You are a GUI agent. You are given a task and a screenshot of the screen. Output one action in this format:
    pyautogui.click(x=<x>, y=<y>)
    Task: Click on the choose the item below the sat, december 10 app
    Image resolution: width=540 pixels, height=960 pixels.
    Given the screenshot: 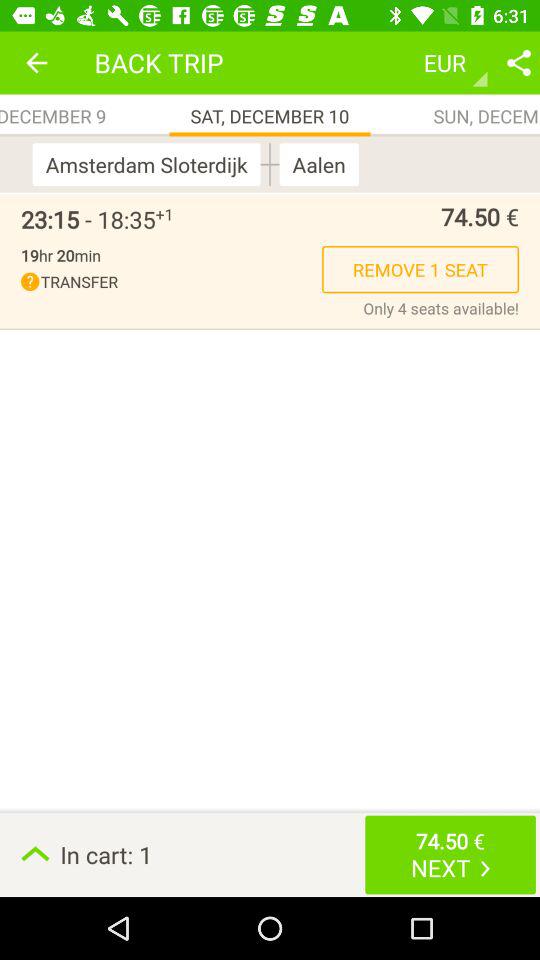 What is the action you would take?
    pyautogui.click(x=314, y=164)
    